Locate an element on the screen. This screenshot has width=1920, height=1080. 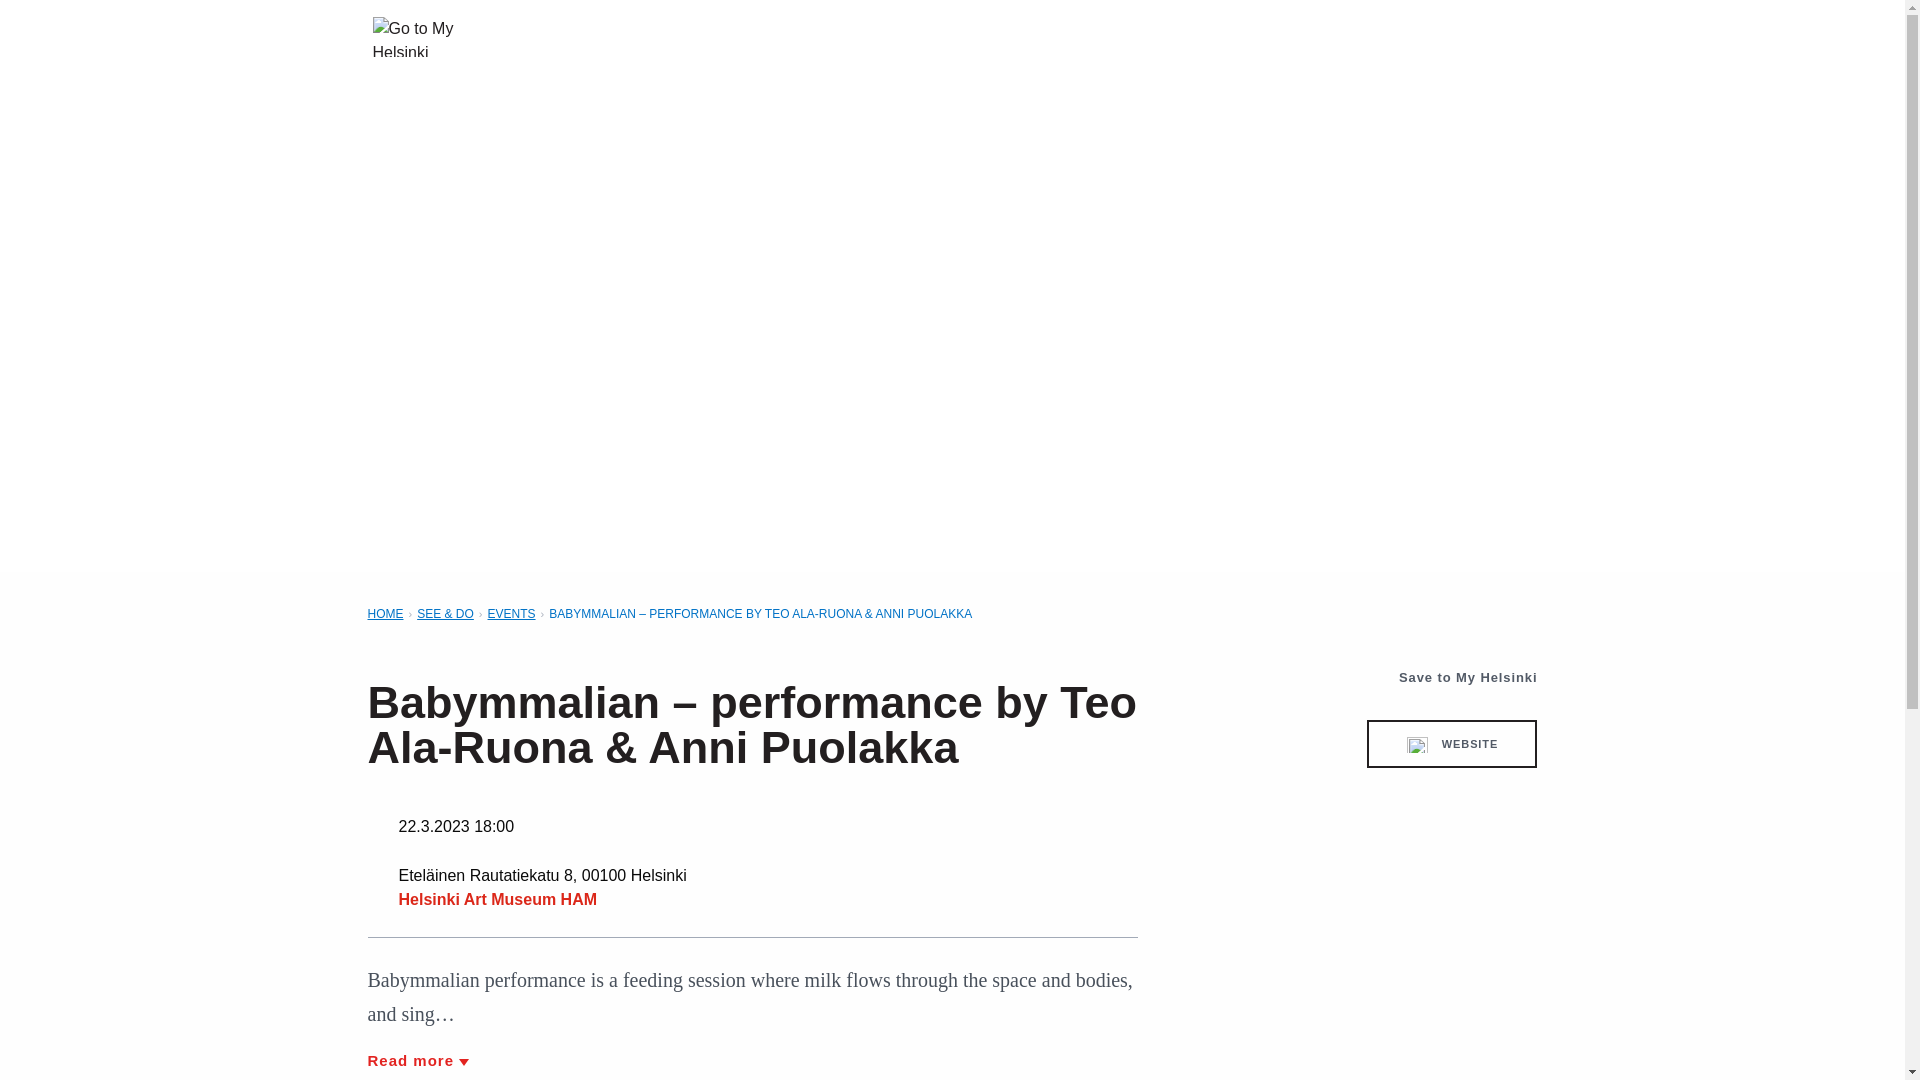
Search is located at coordinates (1418, 36).